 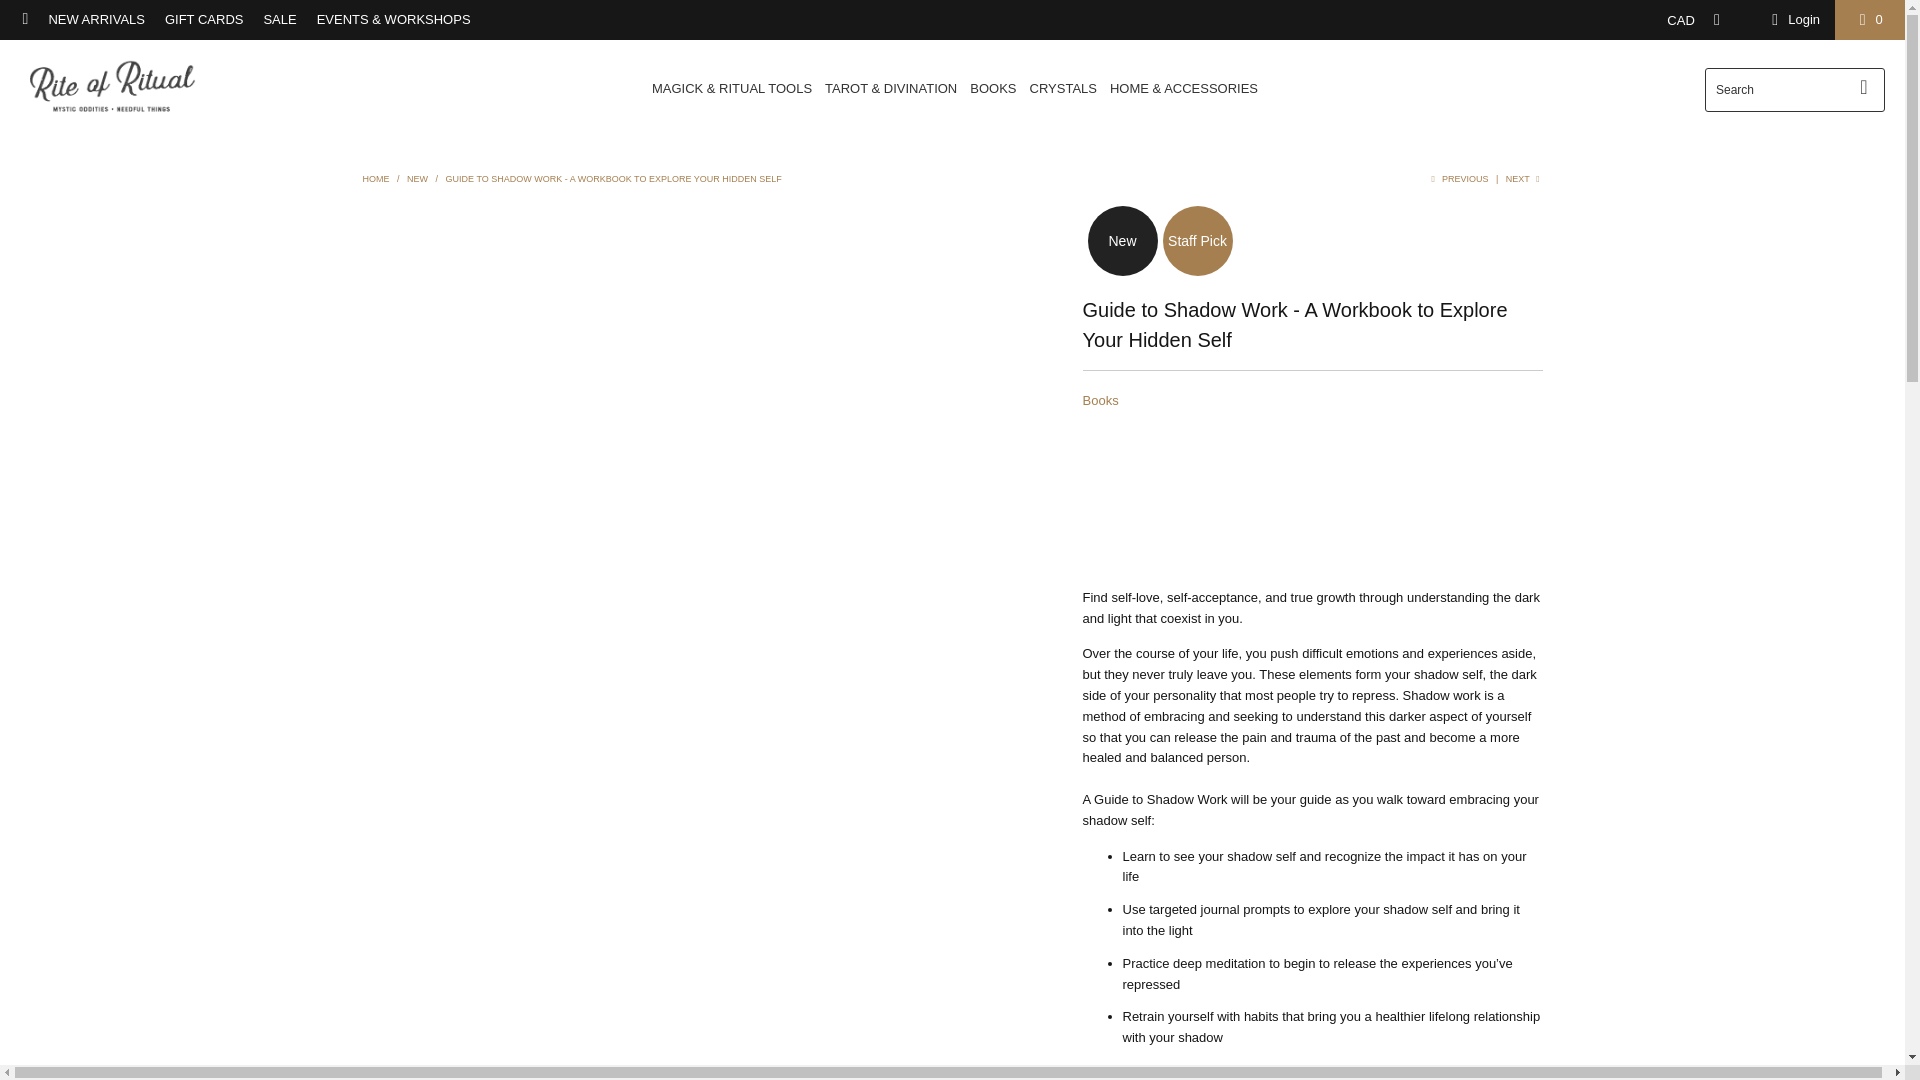 I want to click on Previous, so click(x=1457, y=178).